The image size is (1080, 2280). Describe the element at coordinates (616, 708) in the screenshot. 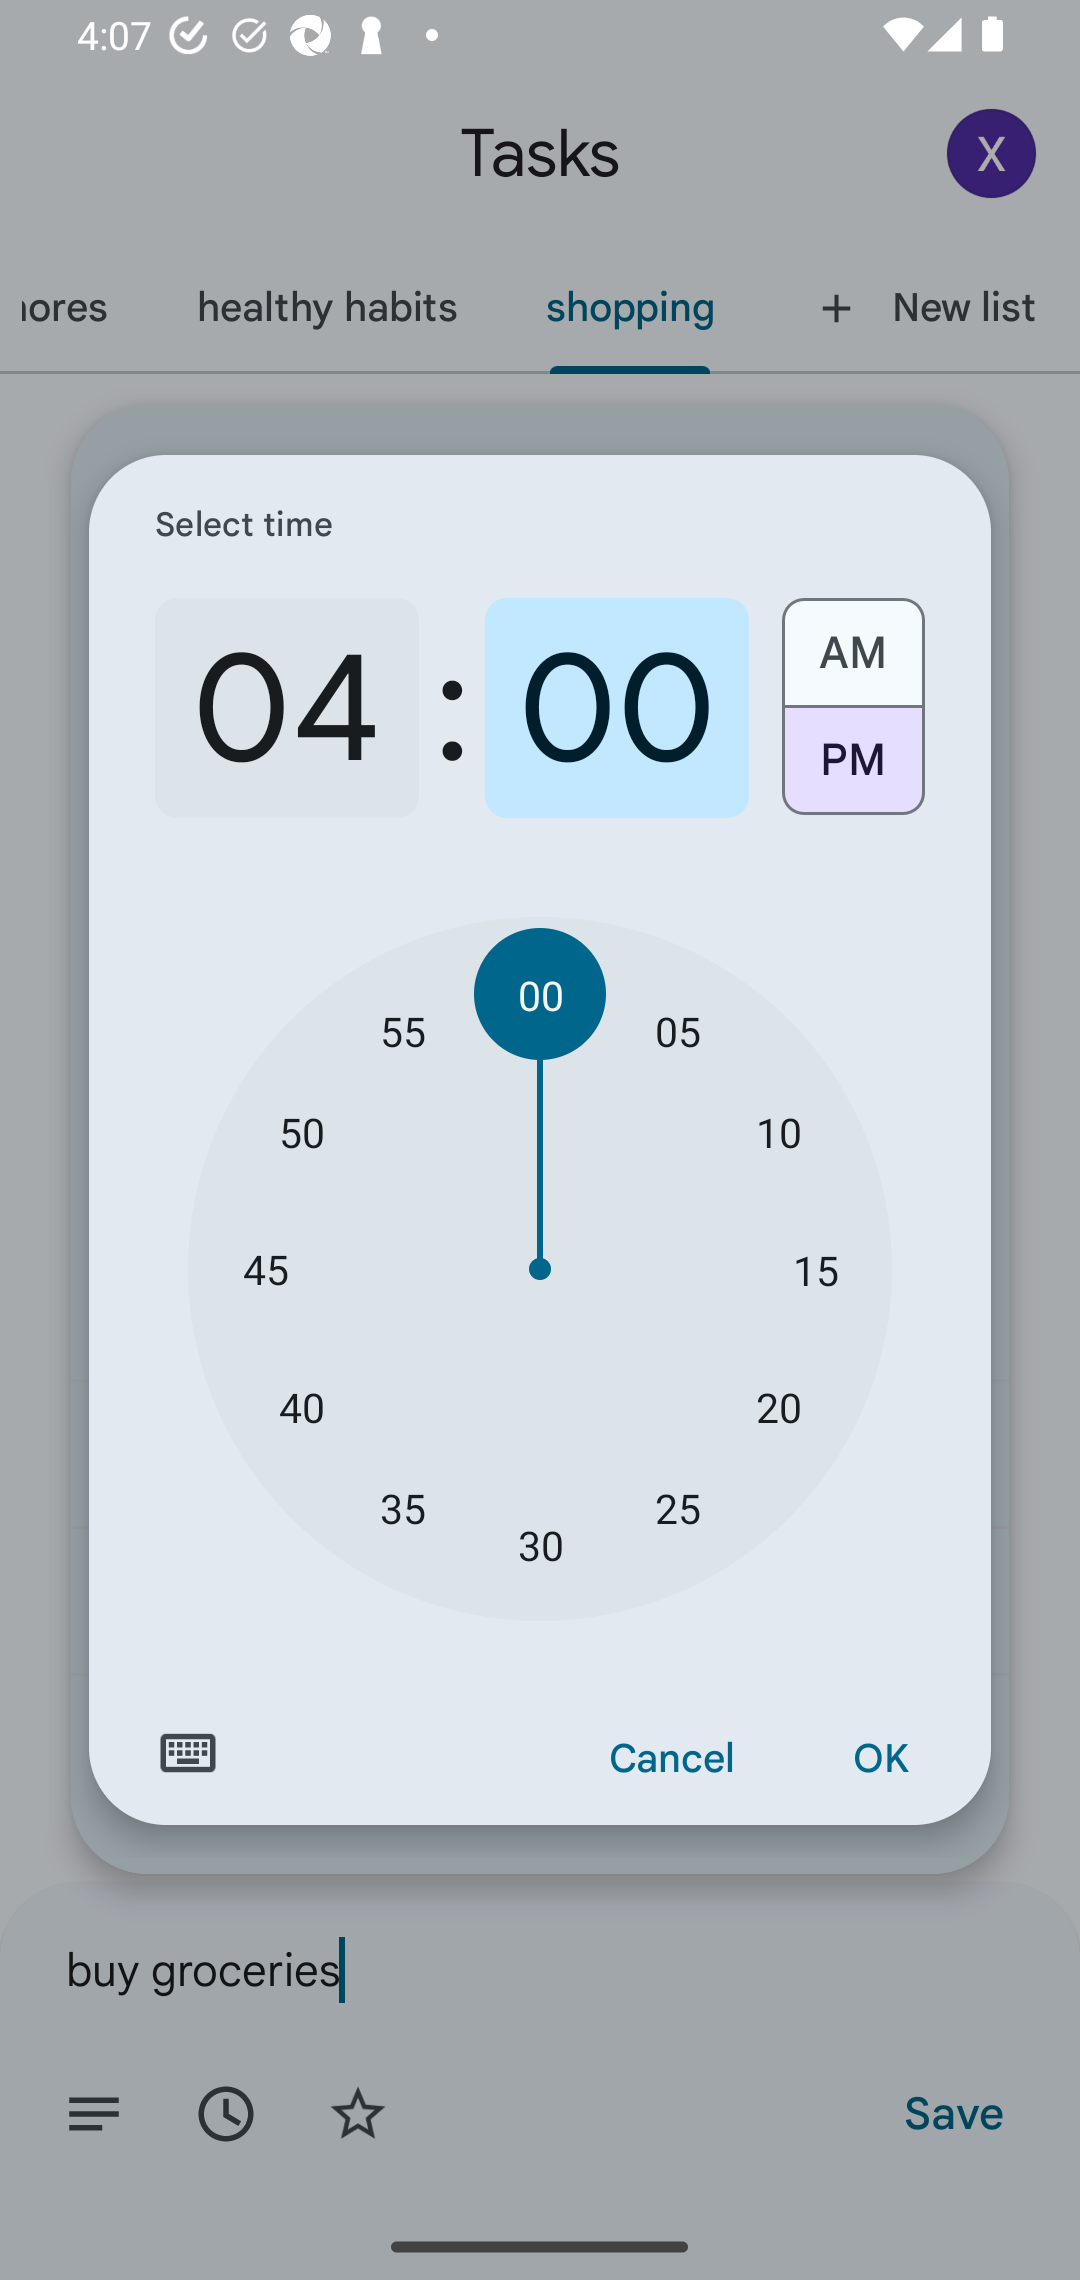

I see `00 0 minutes` at that location.